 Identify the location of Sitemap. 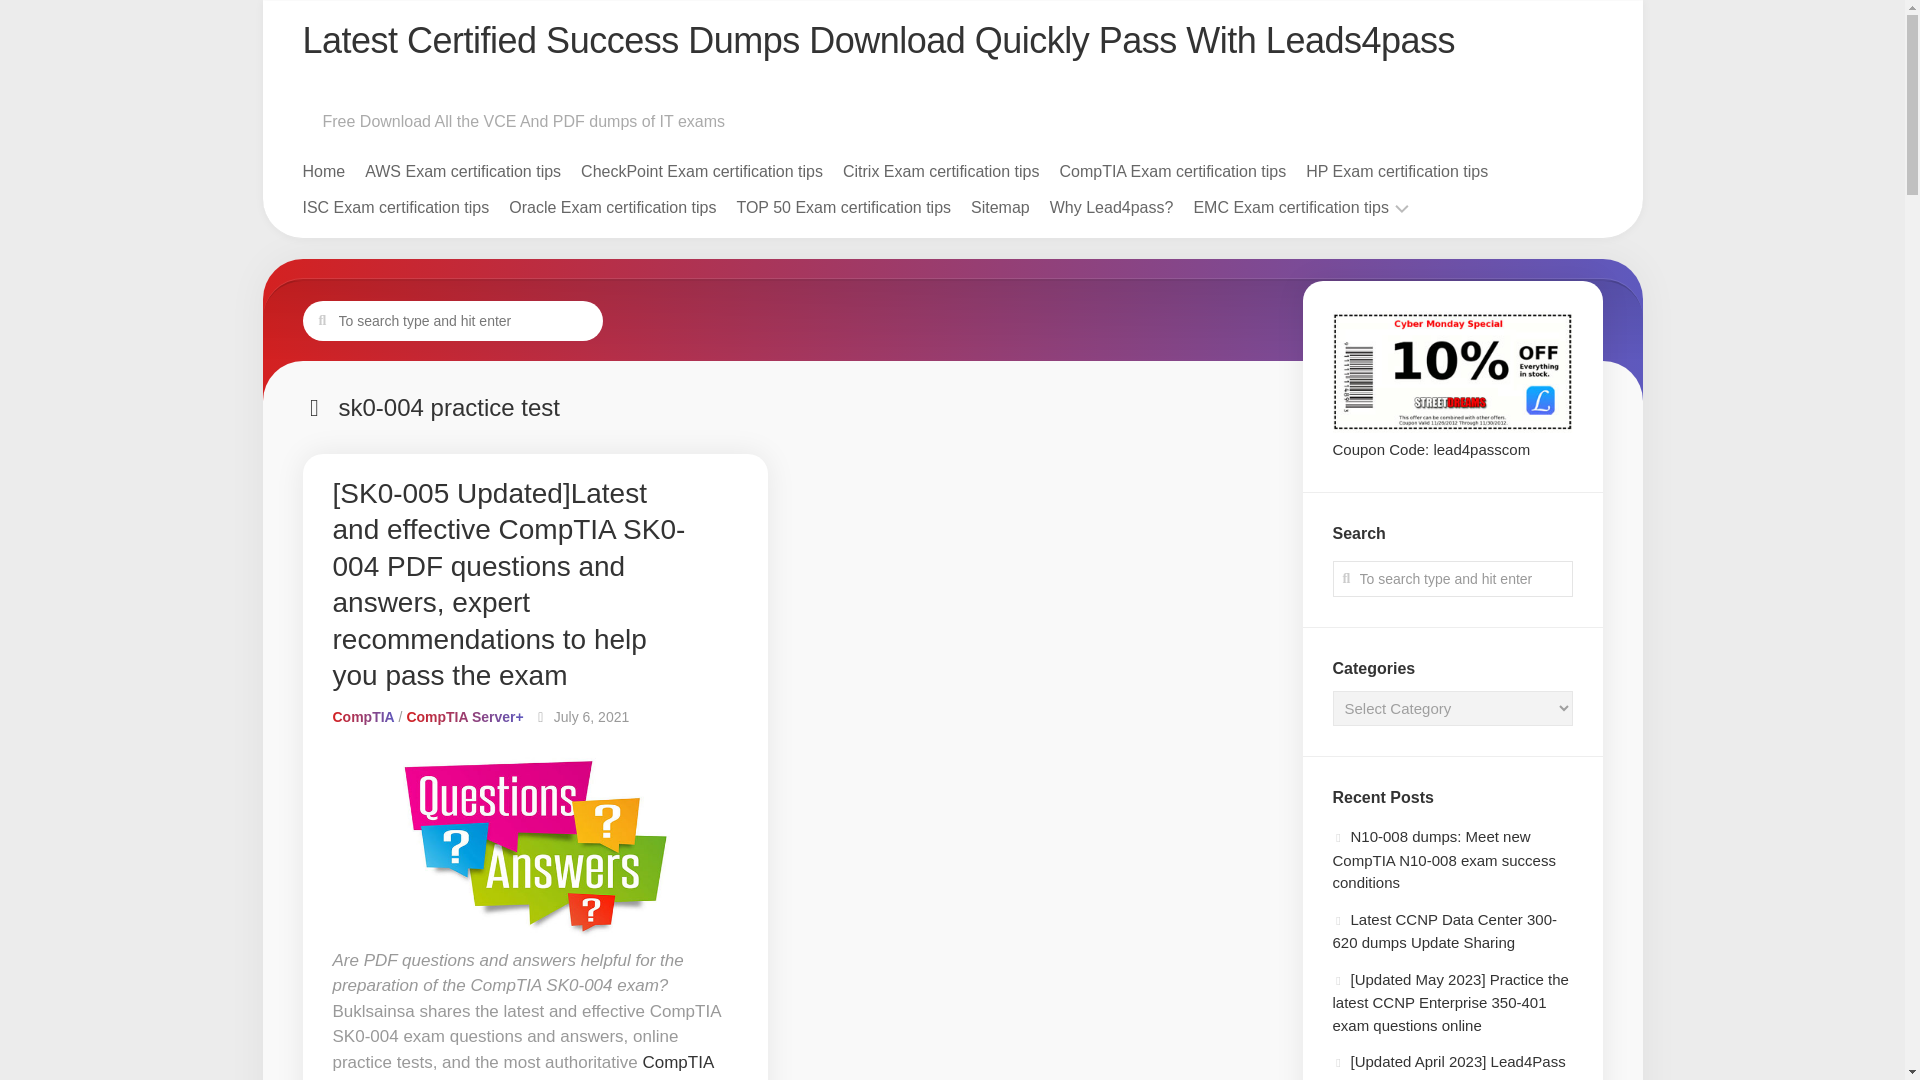
(1000, 208).